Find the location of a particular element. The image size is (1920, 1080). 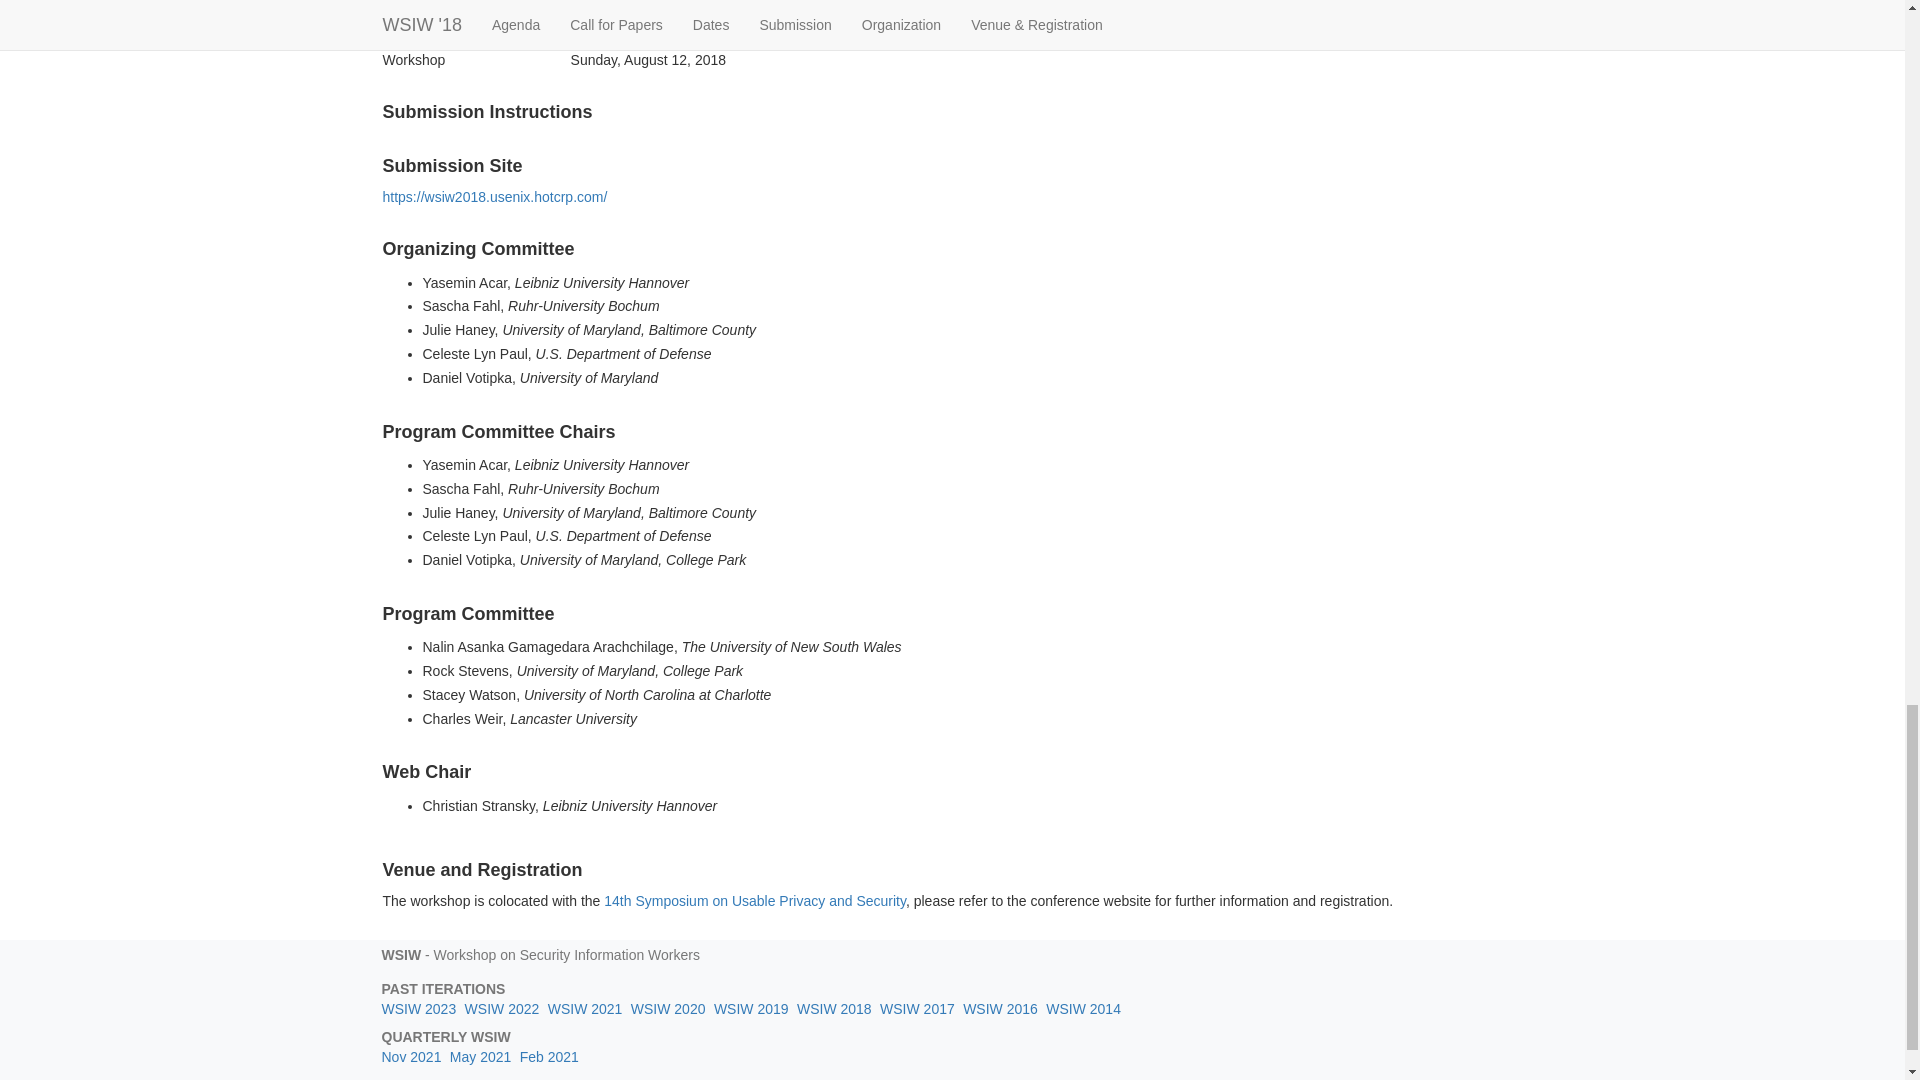

WSIW 2022 is located at coordinates (502, 1009).